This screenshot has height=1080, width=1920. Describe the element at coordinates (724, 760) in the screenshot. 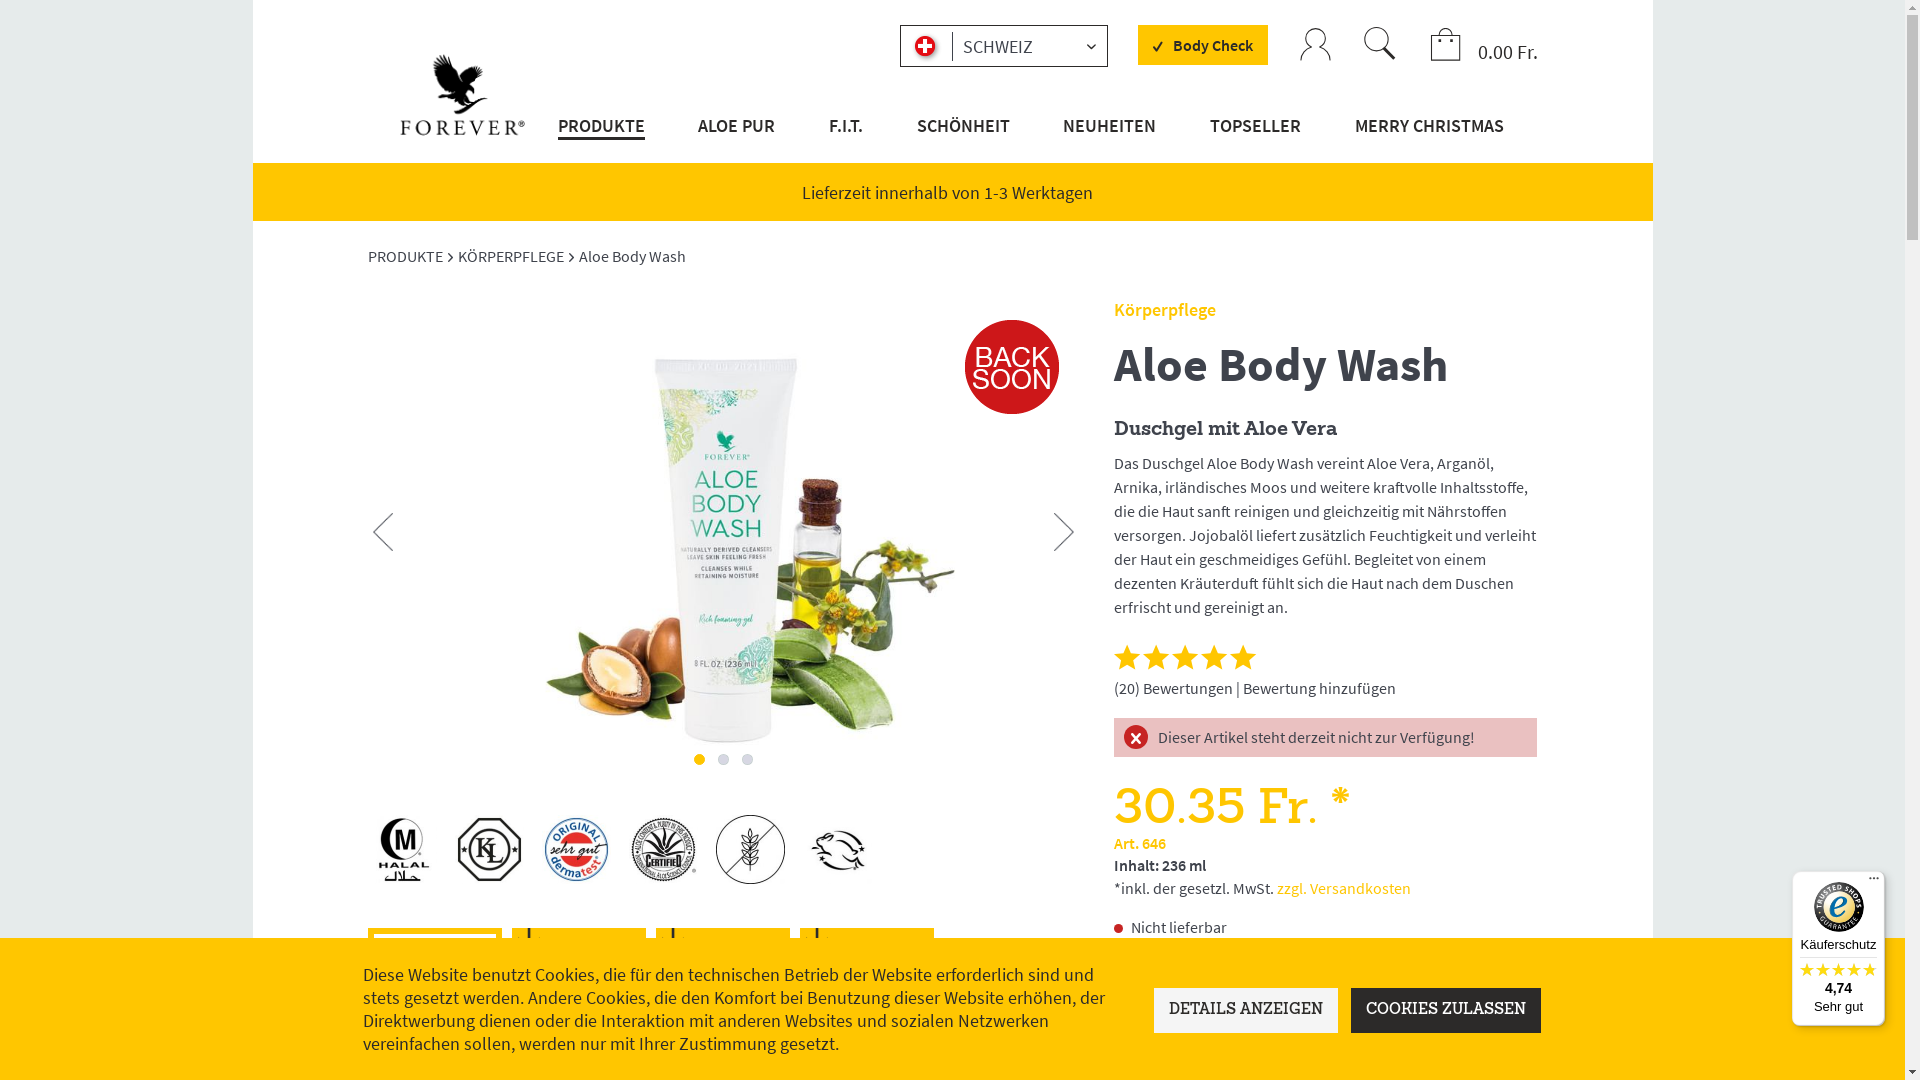

I see ` ` at that location.